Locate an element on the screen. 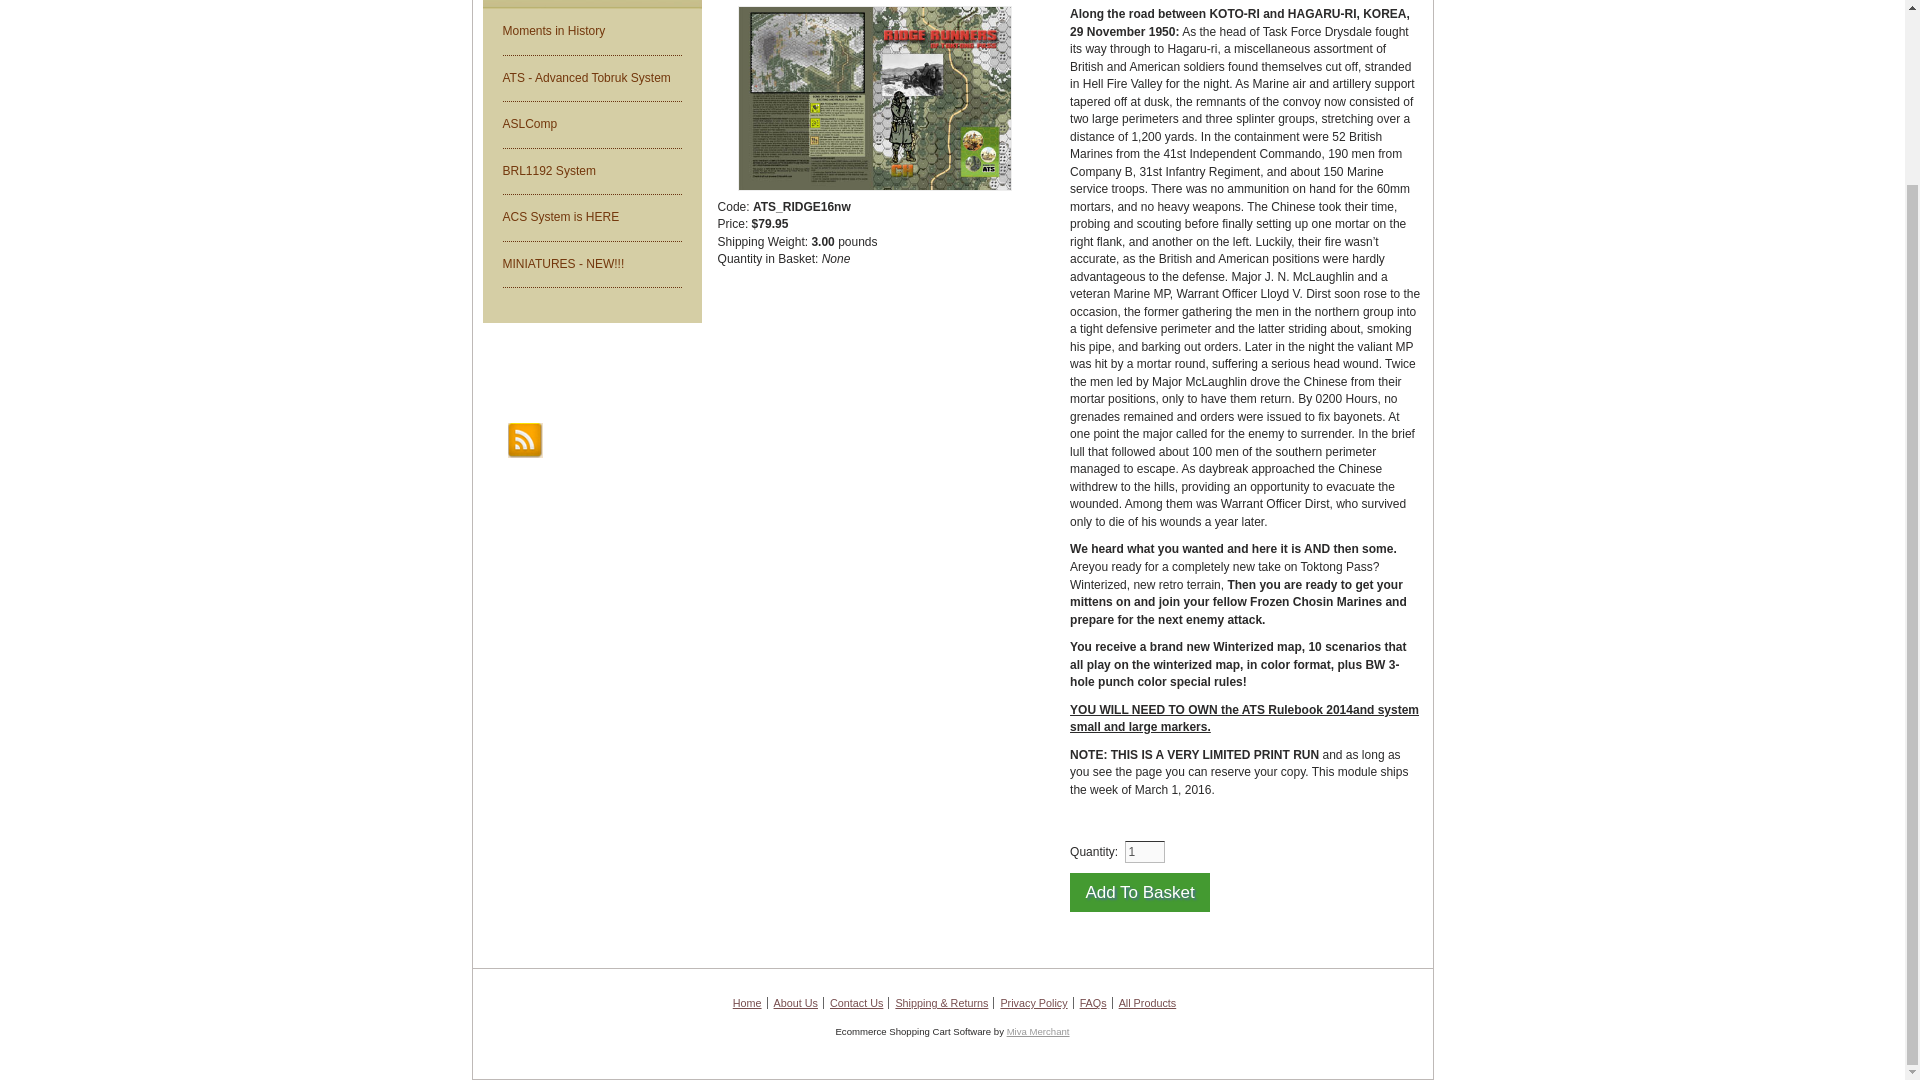  BRL1192 System is located at coordinates (591, 171).